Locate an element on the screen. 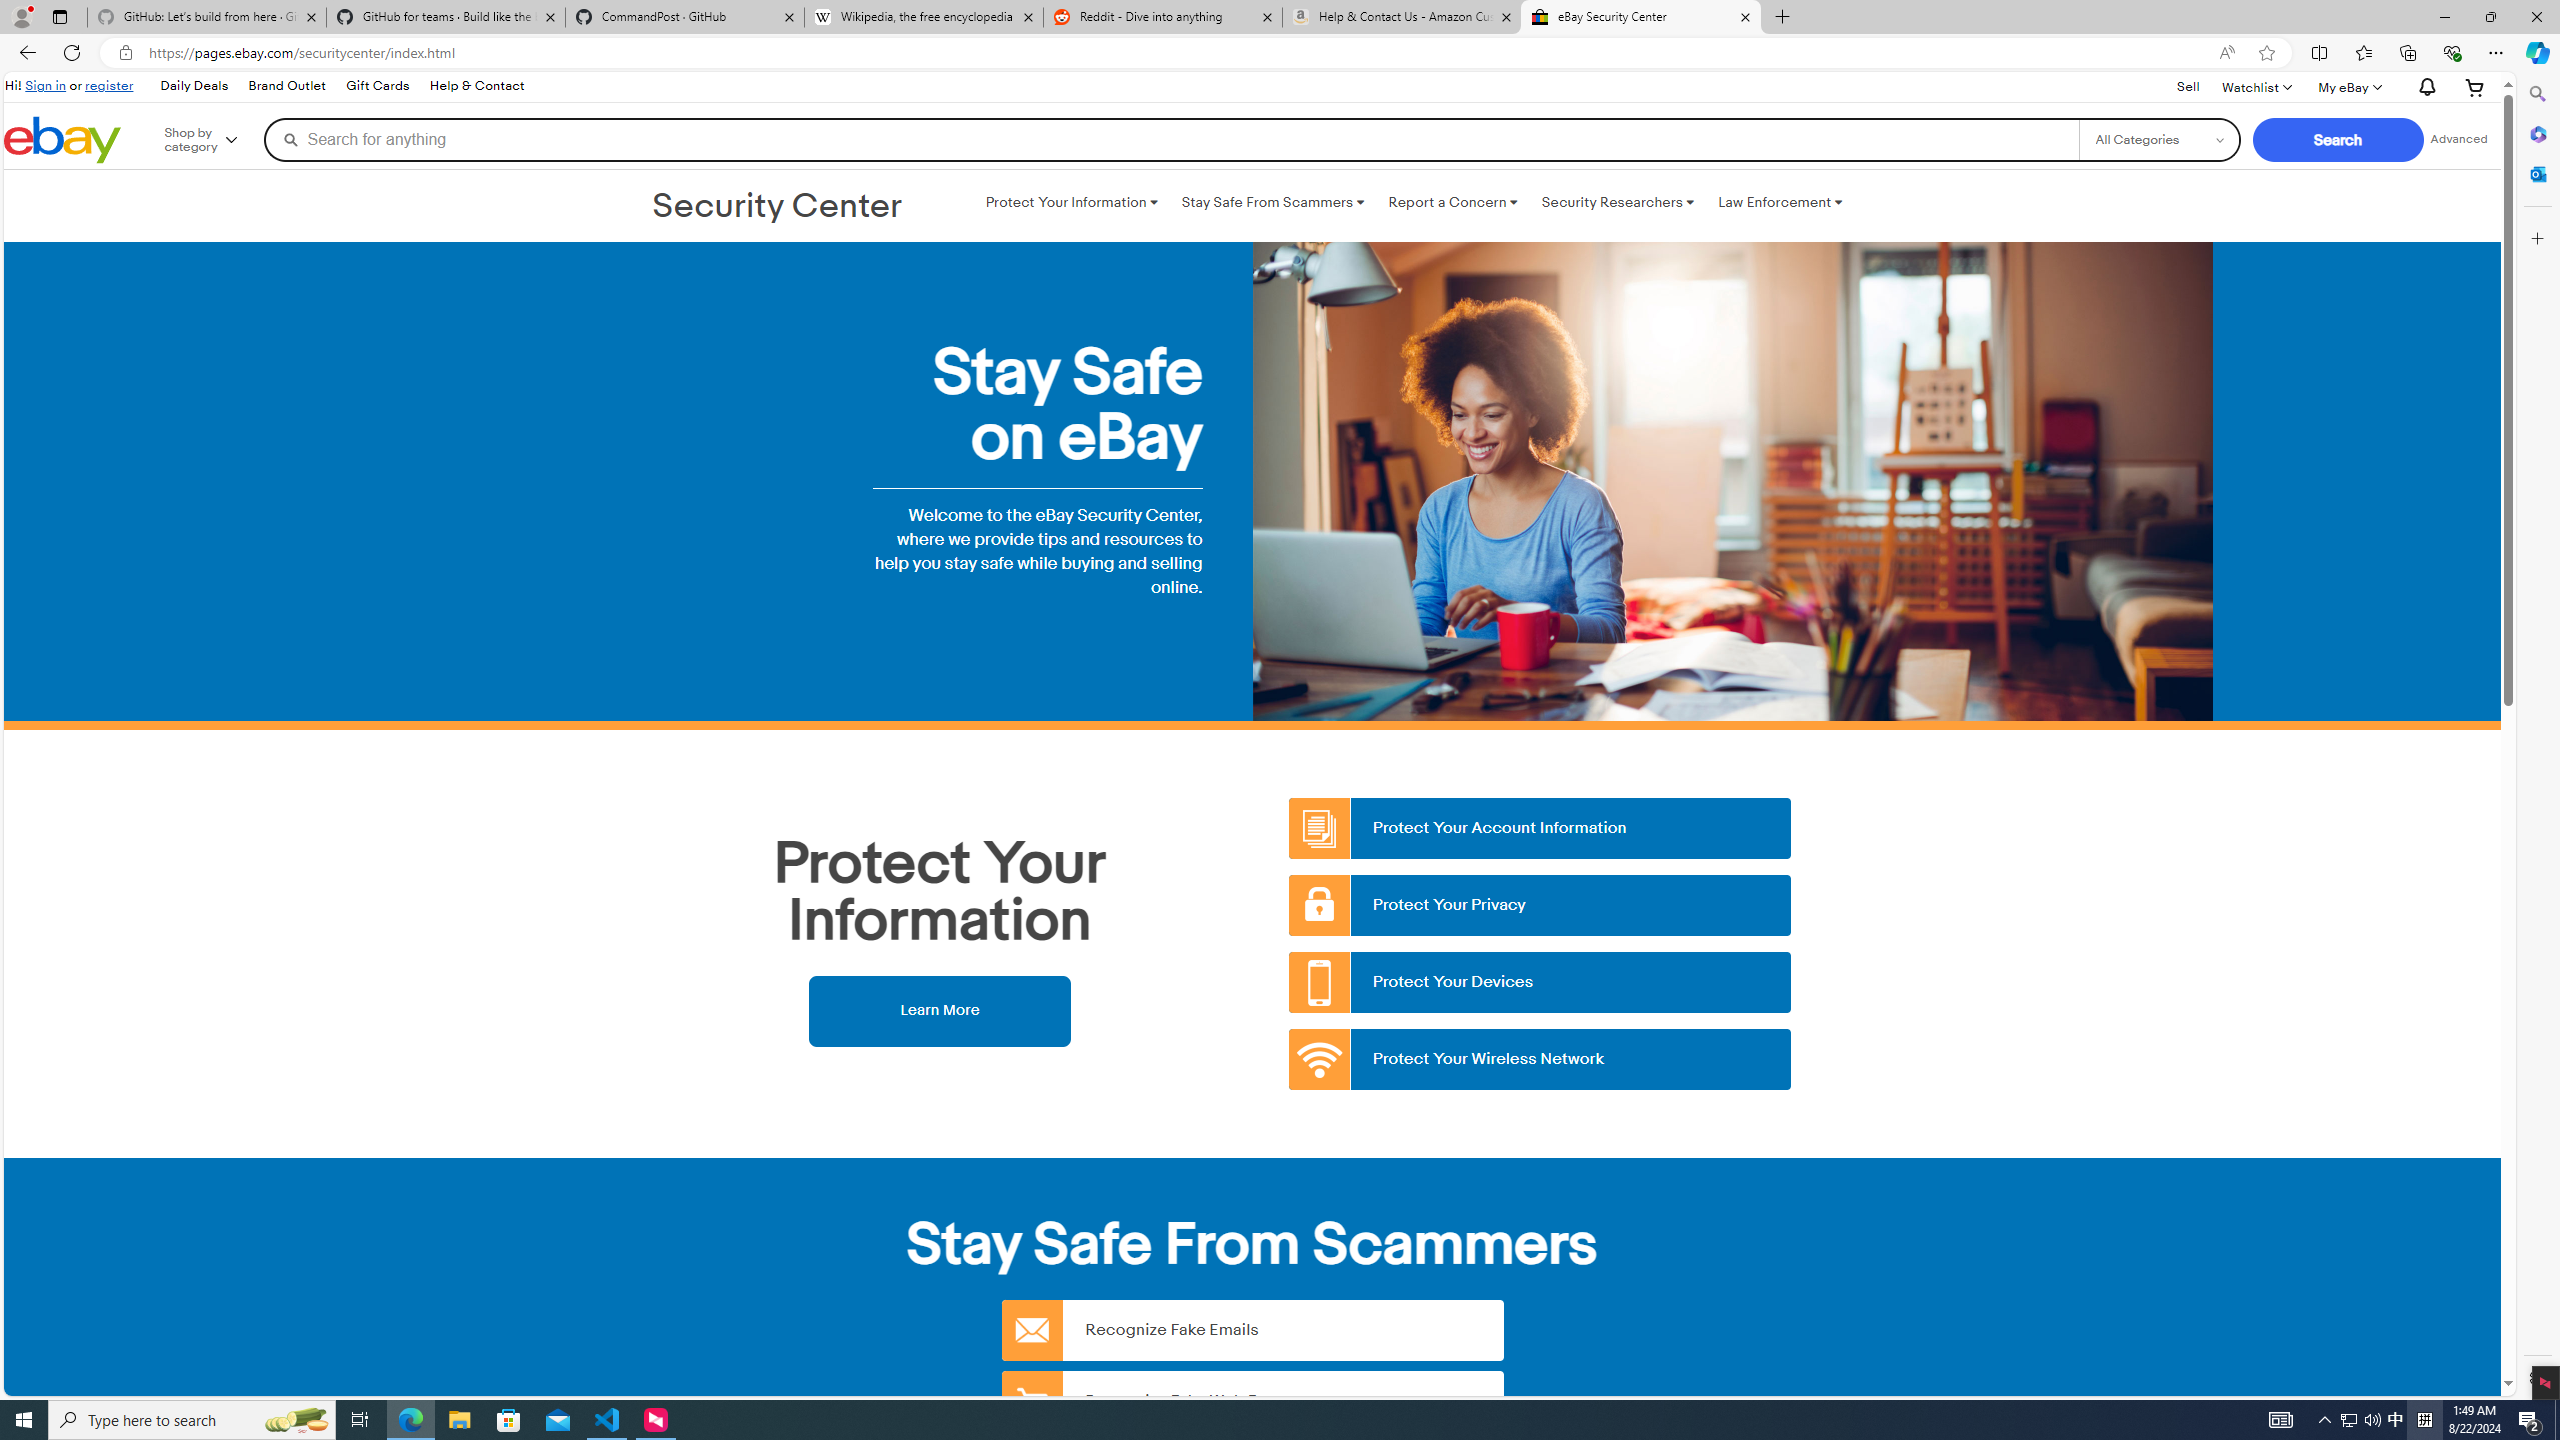  eBay Home is located at coordinates (62, 140).